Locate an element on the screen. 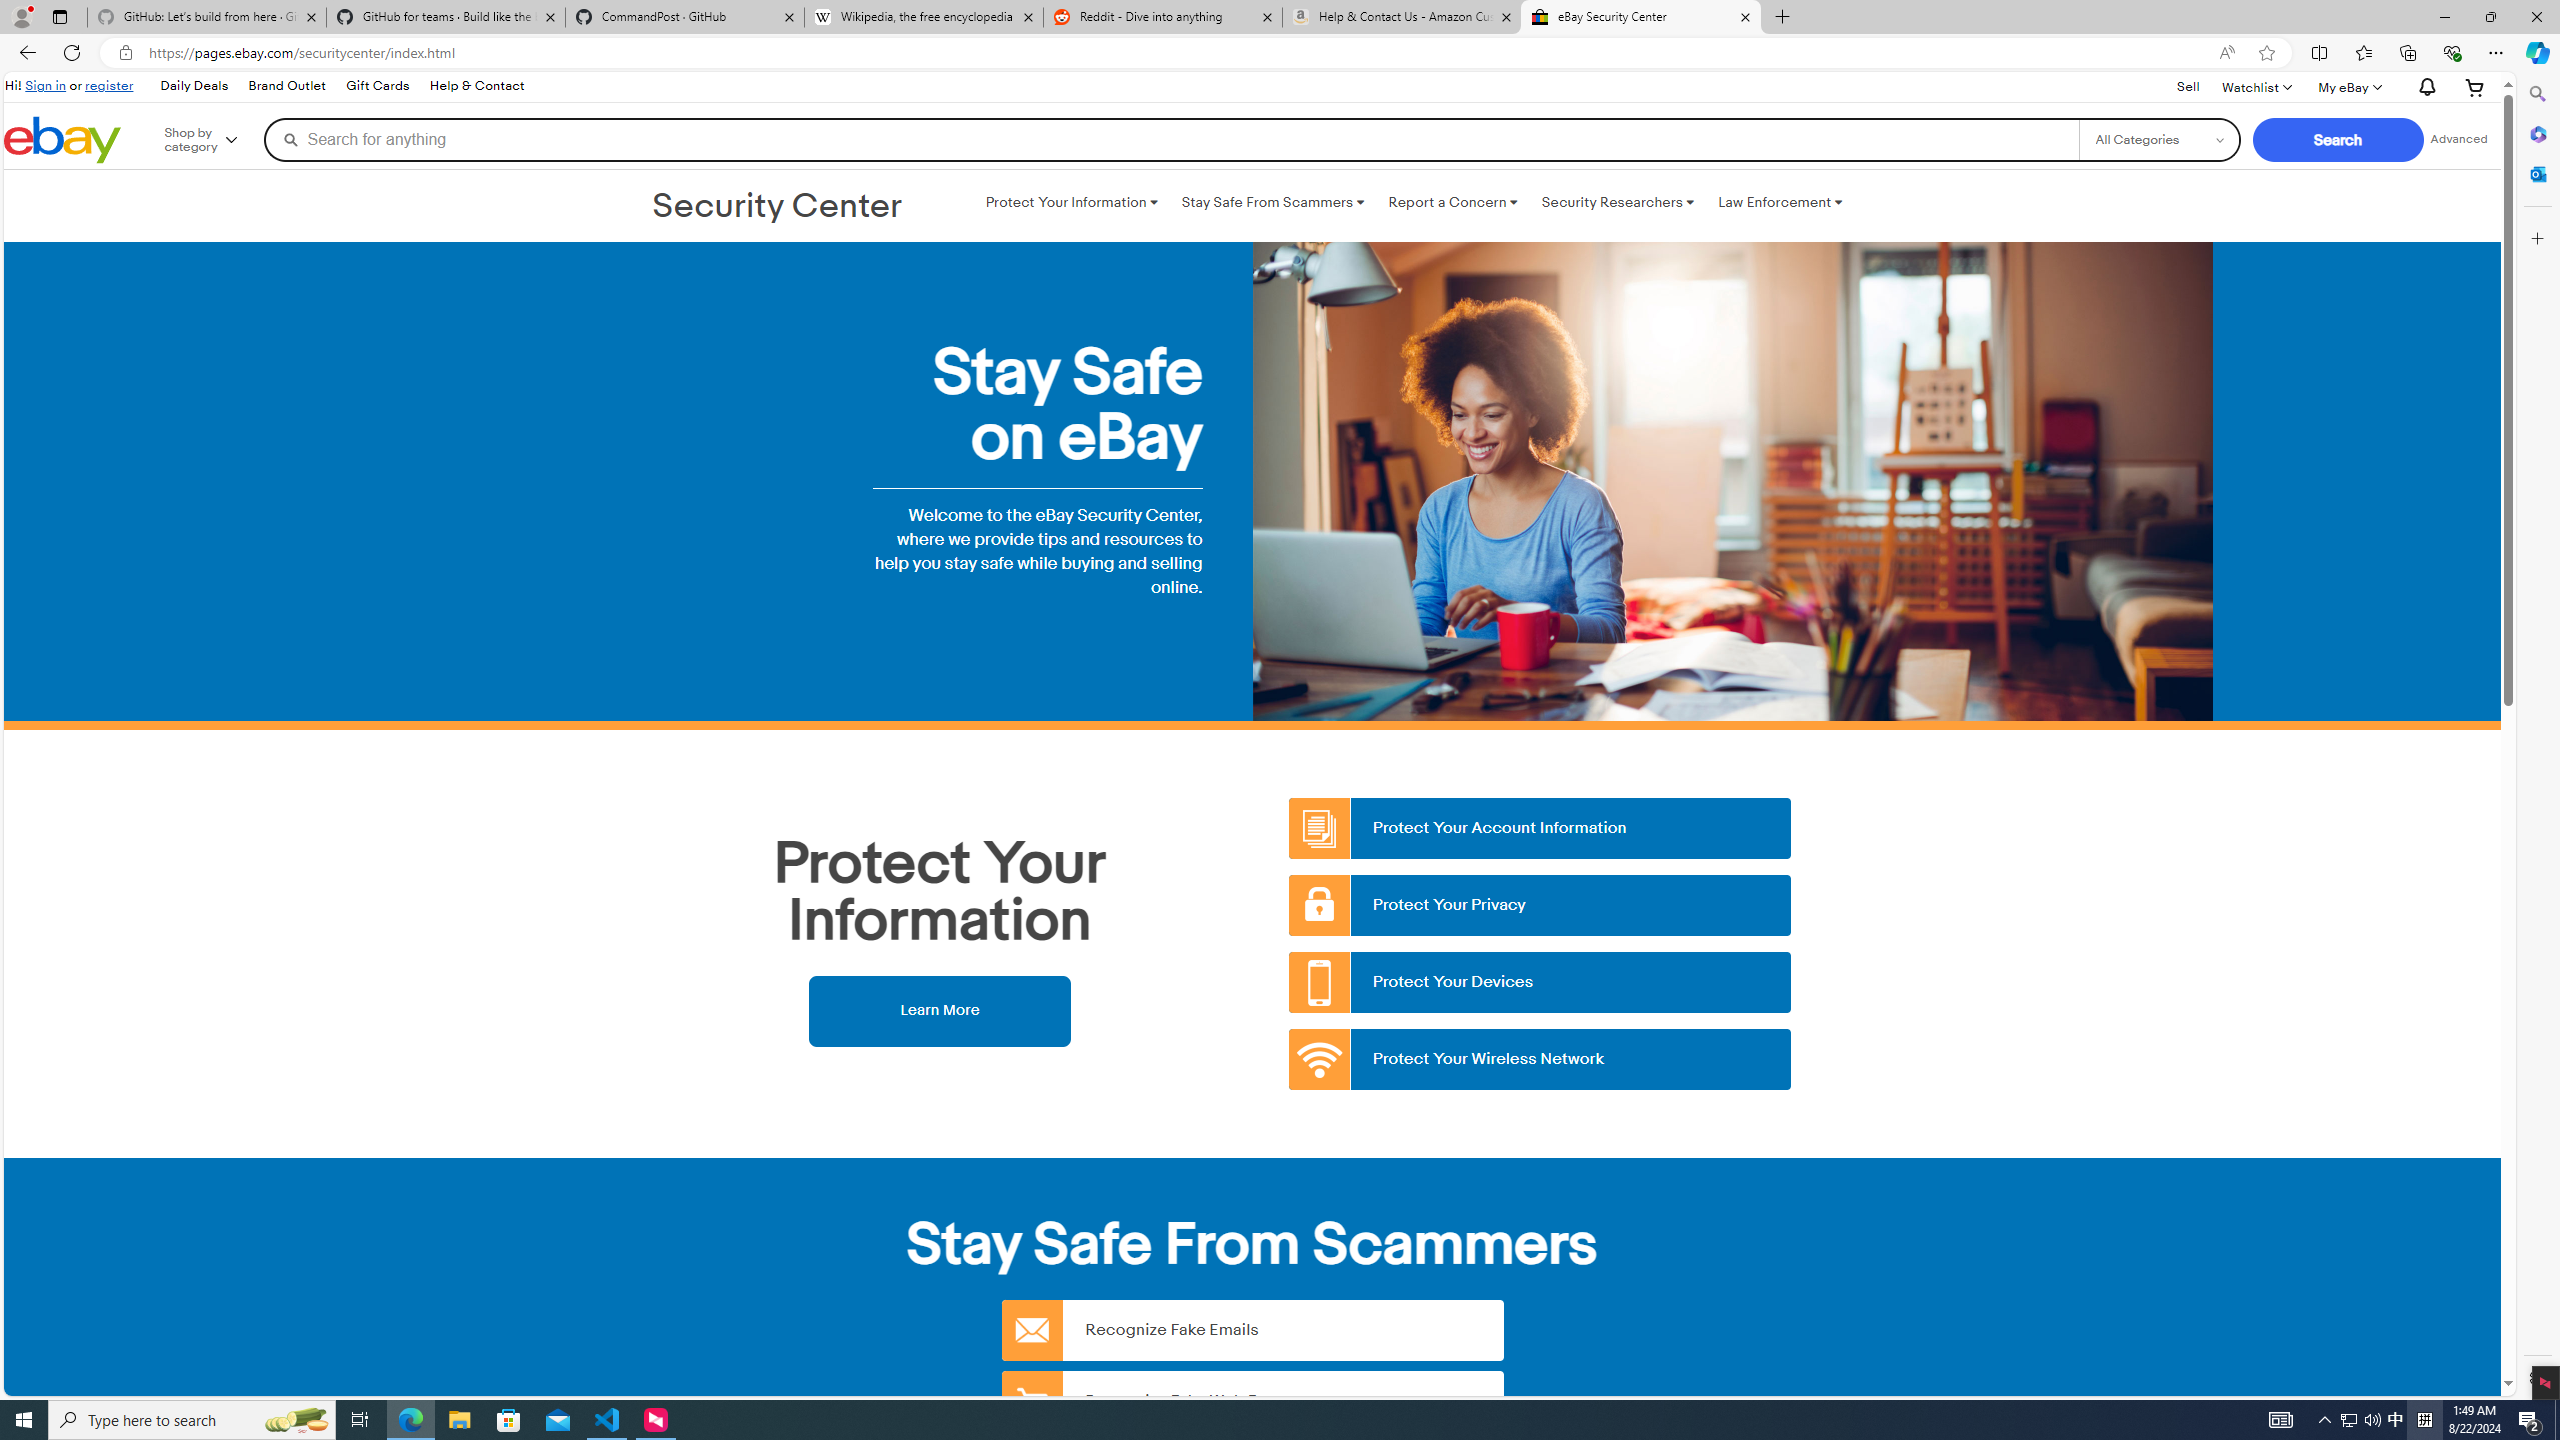  eBay Home is located at coordinates (62, 140).